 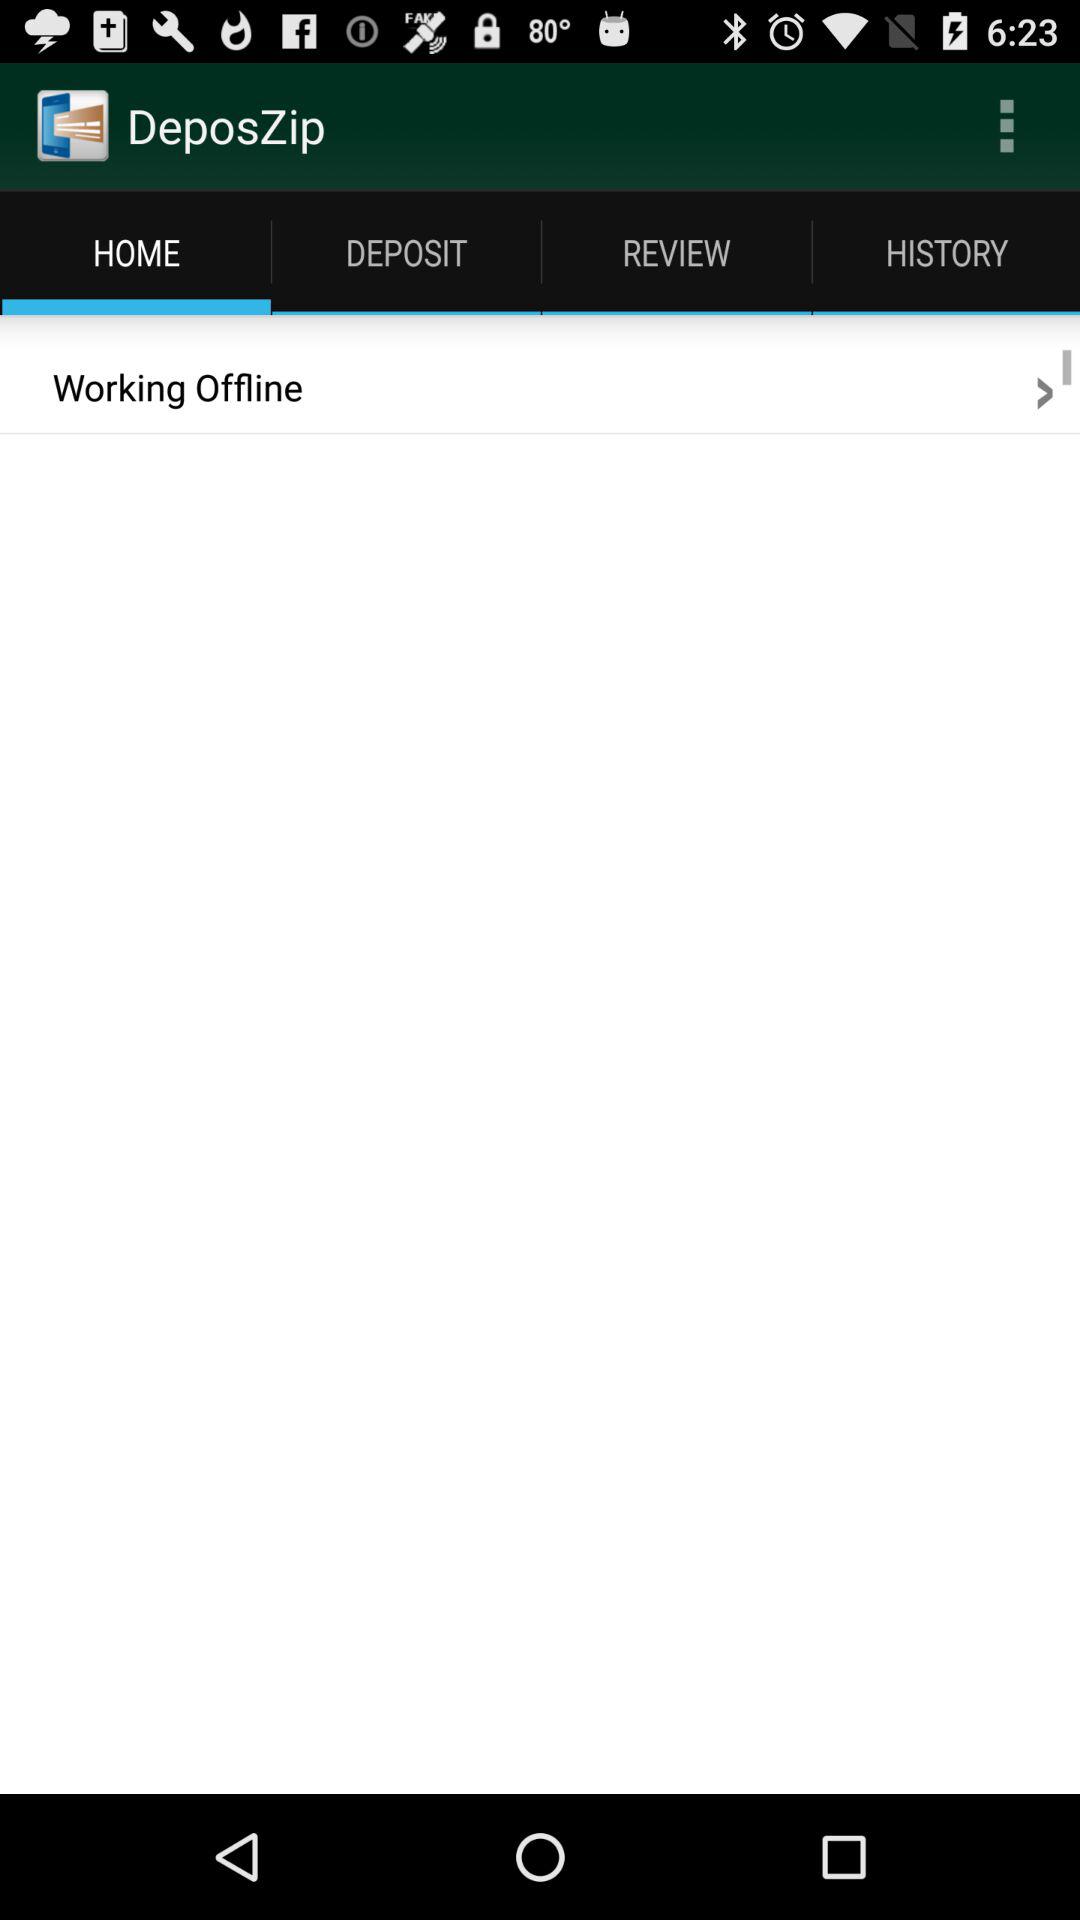 I want to click on choose the item above the history icon, so click(x=1006, y=126).